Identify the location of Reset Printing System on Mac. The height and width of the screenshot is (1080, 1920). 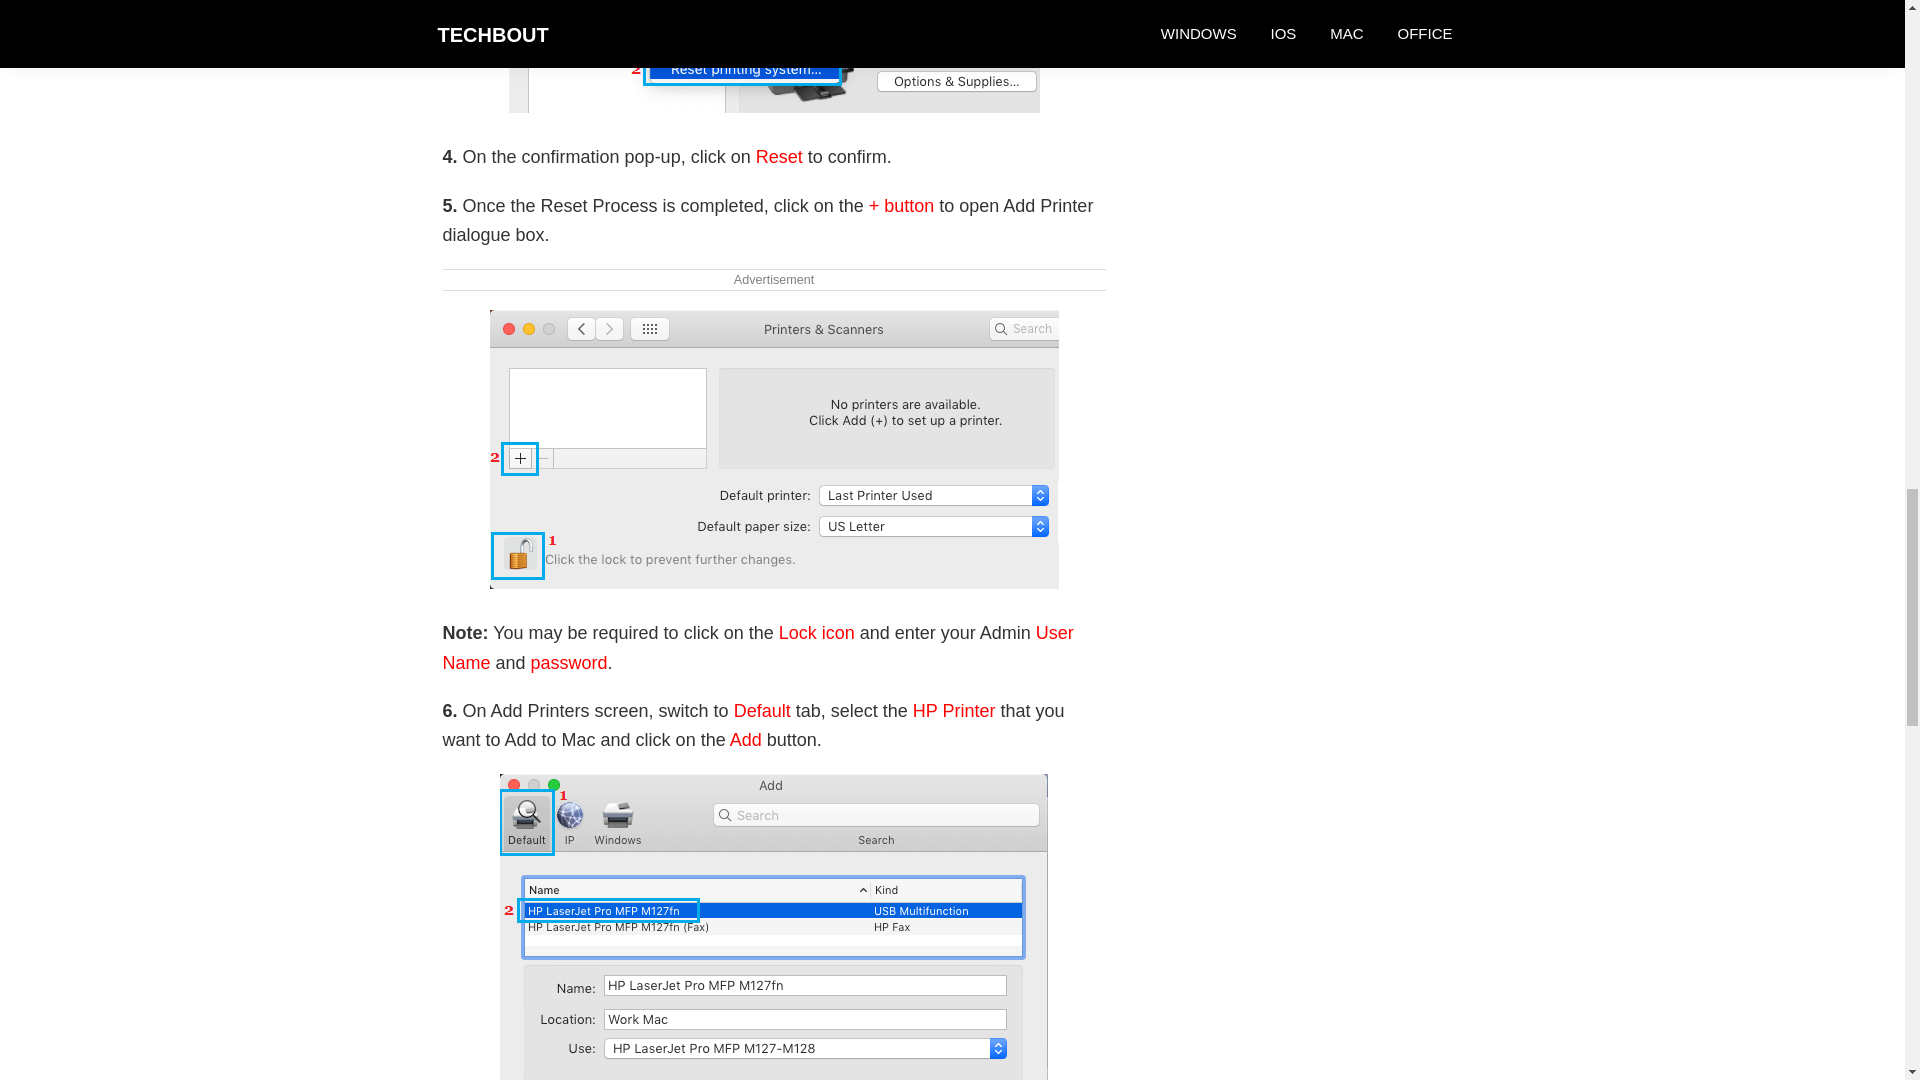
(773, 56).